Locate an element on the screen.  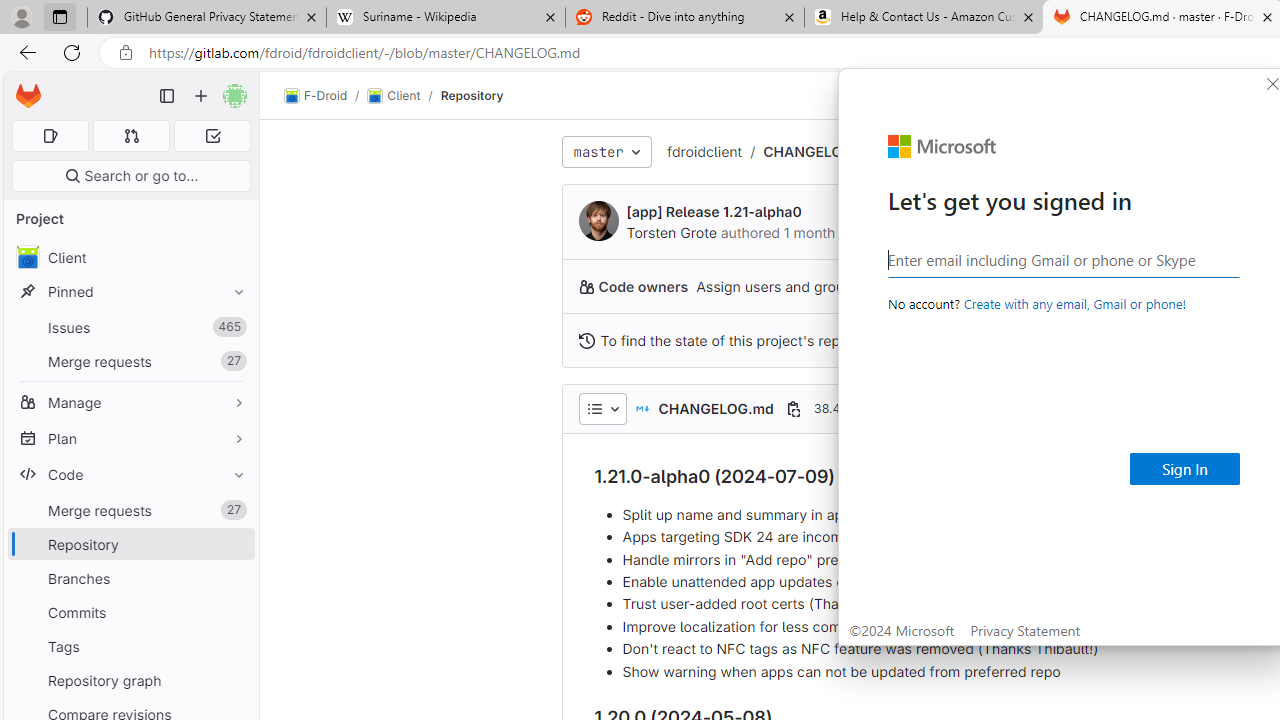
avatar is located at coordinates (27, 257).